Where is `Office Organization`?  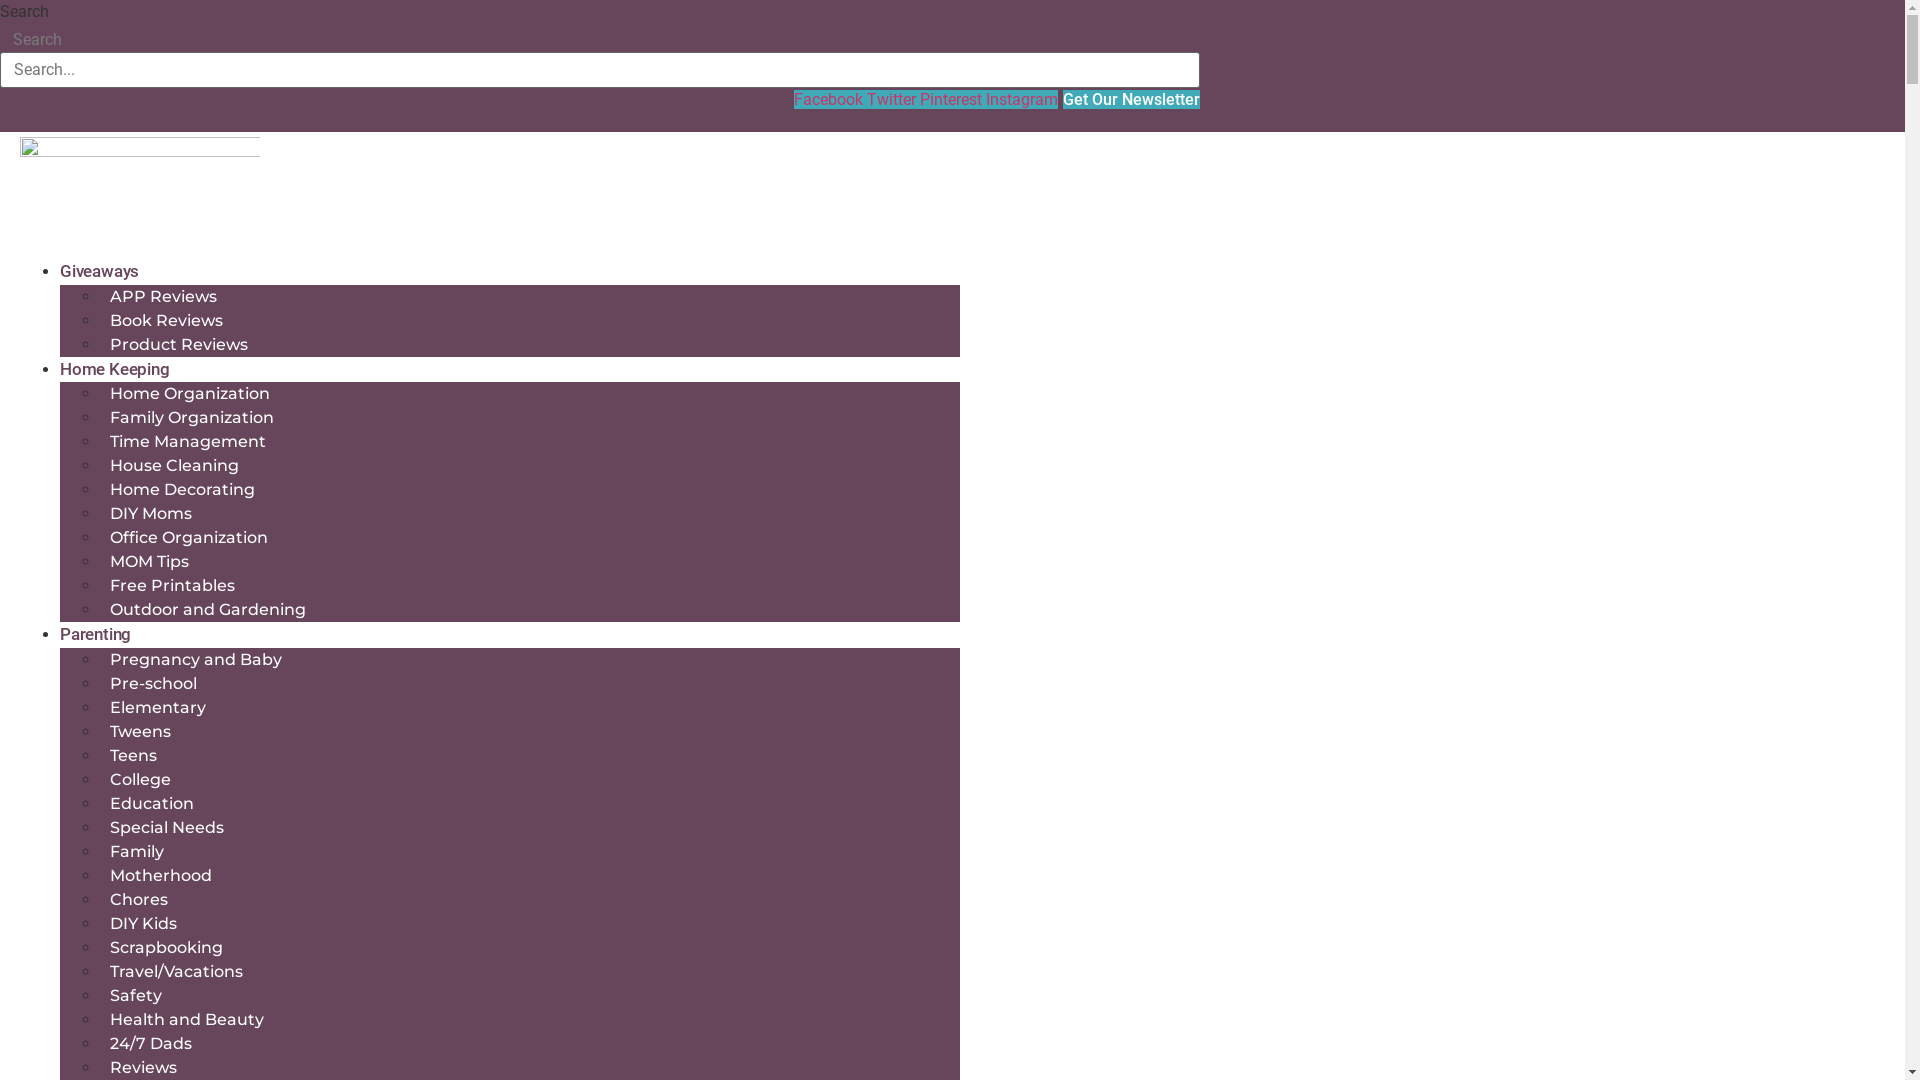 Office Organization is located at coordinates (189, 538).